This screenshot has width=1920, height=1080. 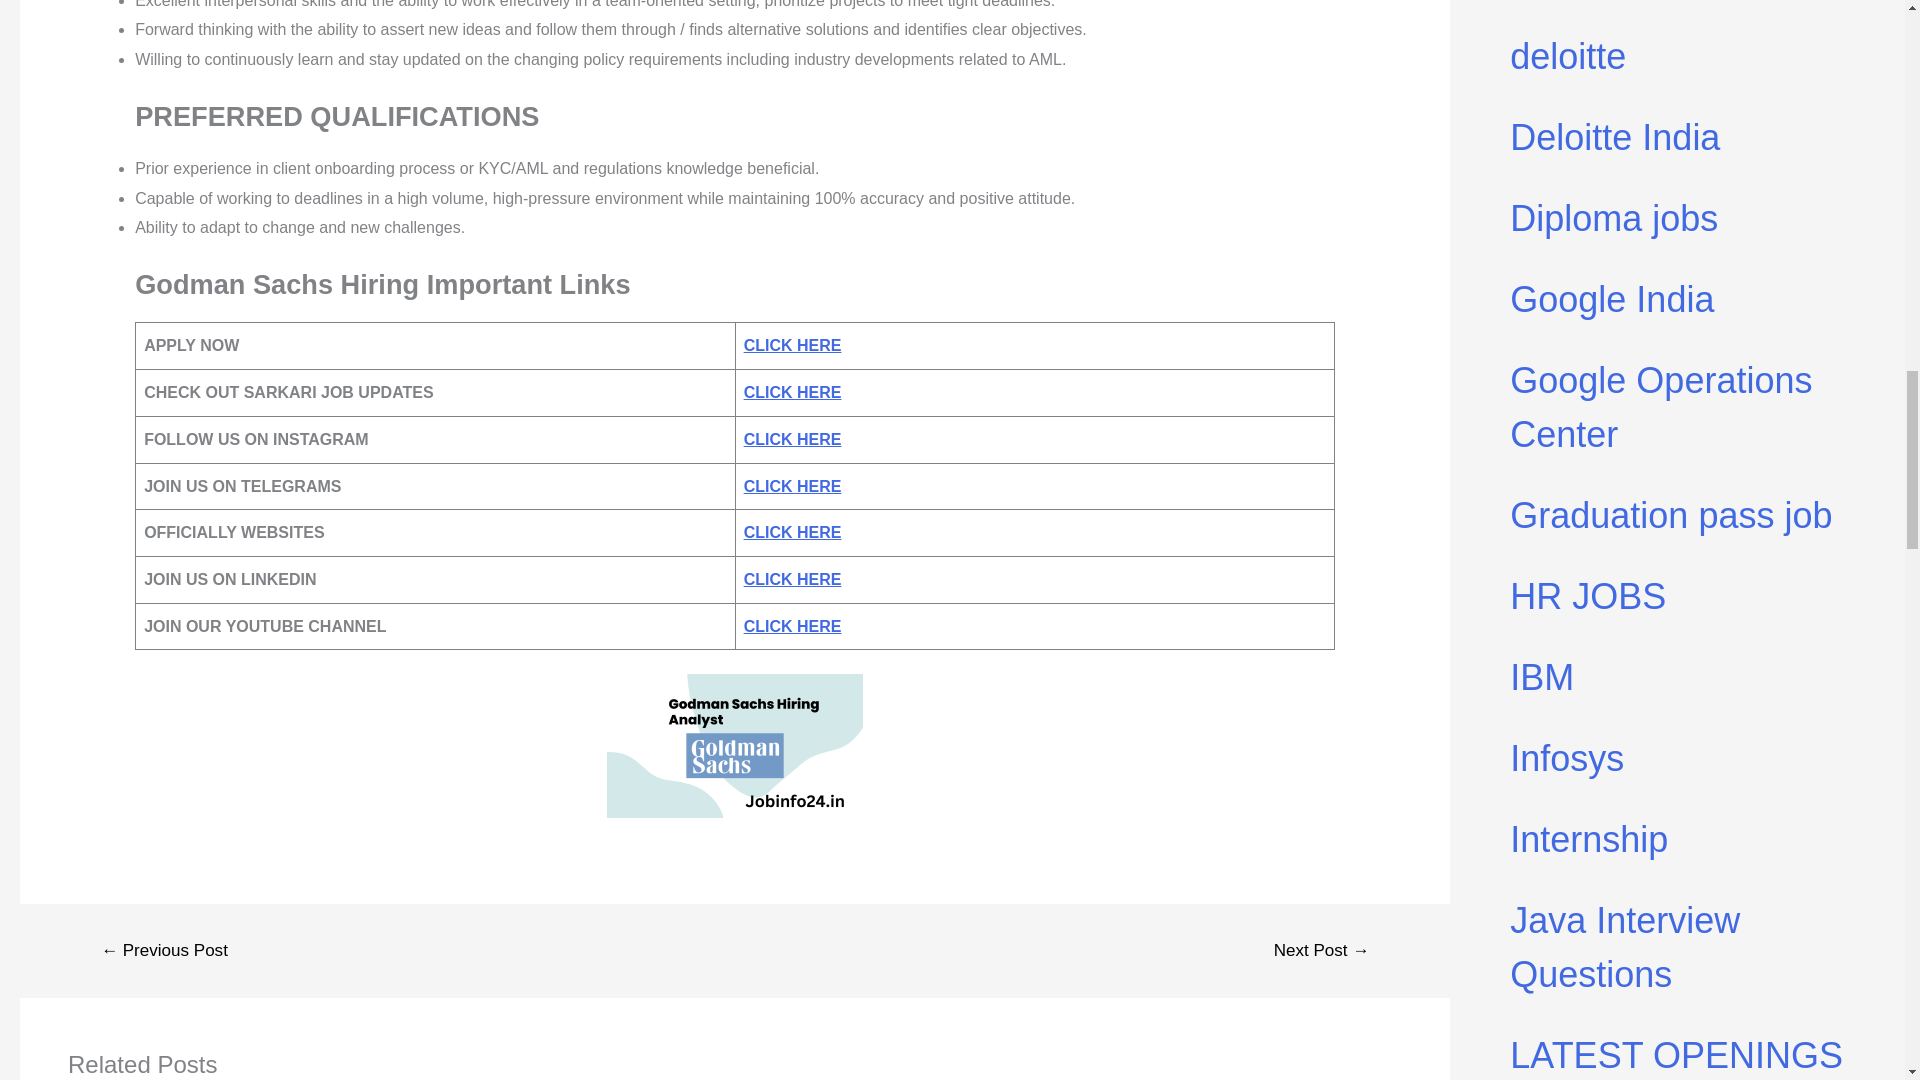 What do you see at coordinates (793, 345) in the screenshot?
I see `CLICK HERE` at bounding box center [793, 345].